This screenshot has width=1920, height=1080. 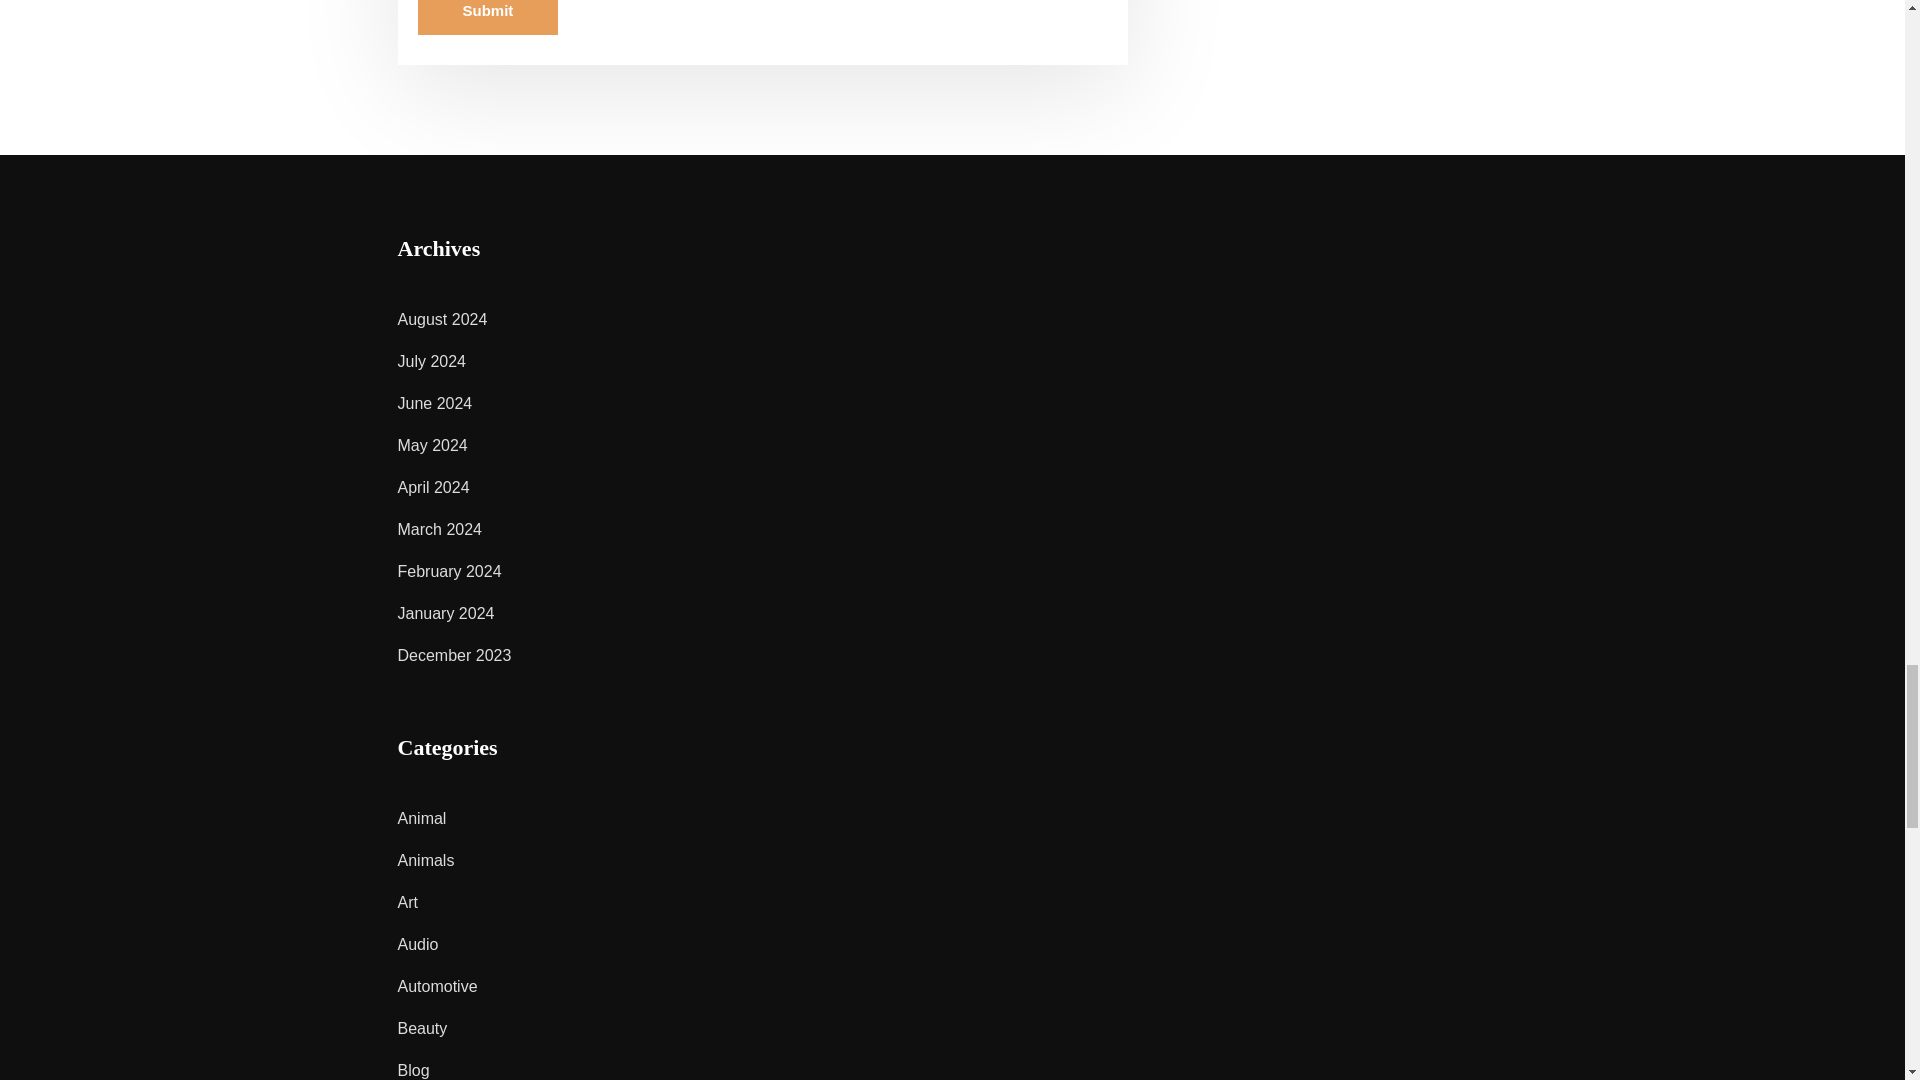 I want to click on June 2024, so click(x=434, y=403).